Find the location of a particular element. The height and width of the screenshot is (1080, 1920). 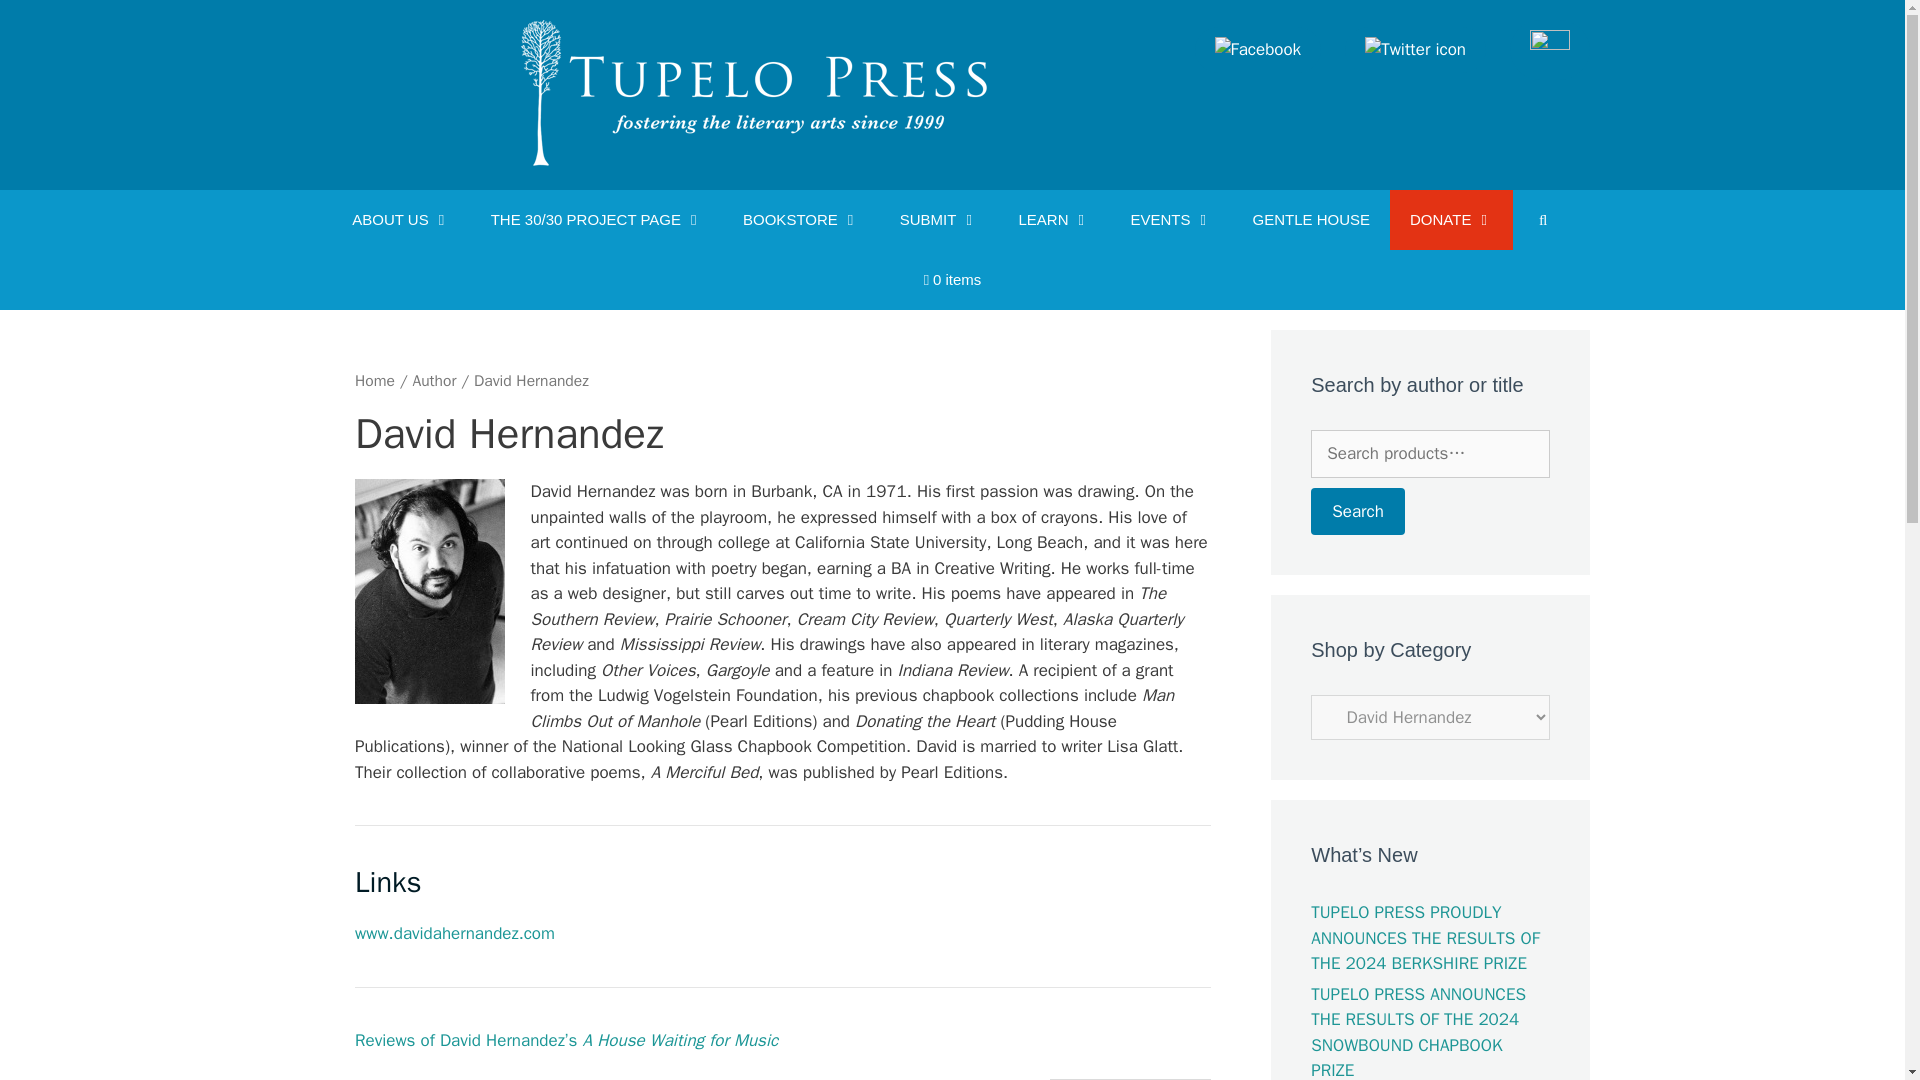

Start shopping is located at coordinates (953, 279).